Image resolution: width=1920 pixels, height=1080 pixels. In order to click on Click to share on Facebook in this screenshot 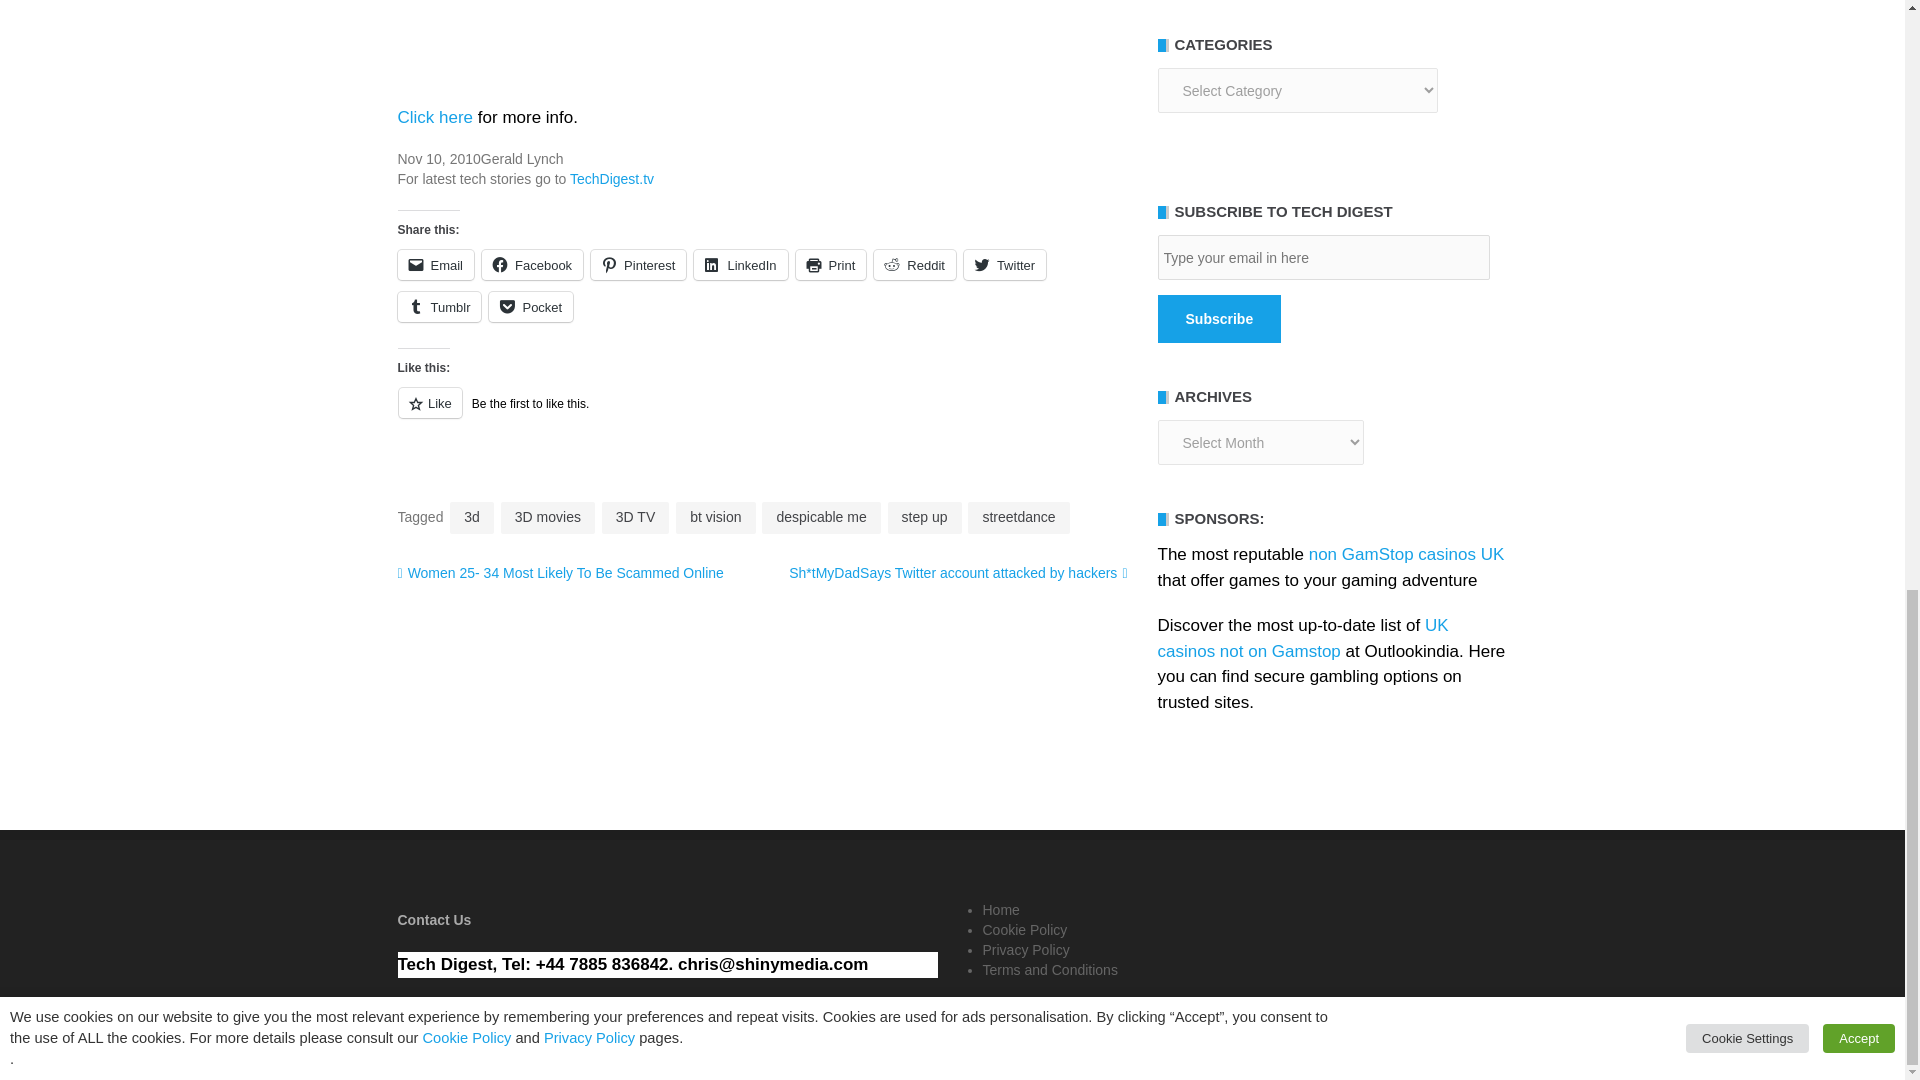, I will do `click(532, 264)`.